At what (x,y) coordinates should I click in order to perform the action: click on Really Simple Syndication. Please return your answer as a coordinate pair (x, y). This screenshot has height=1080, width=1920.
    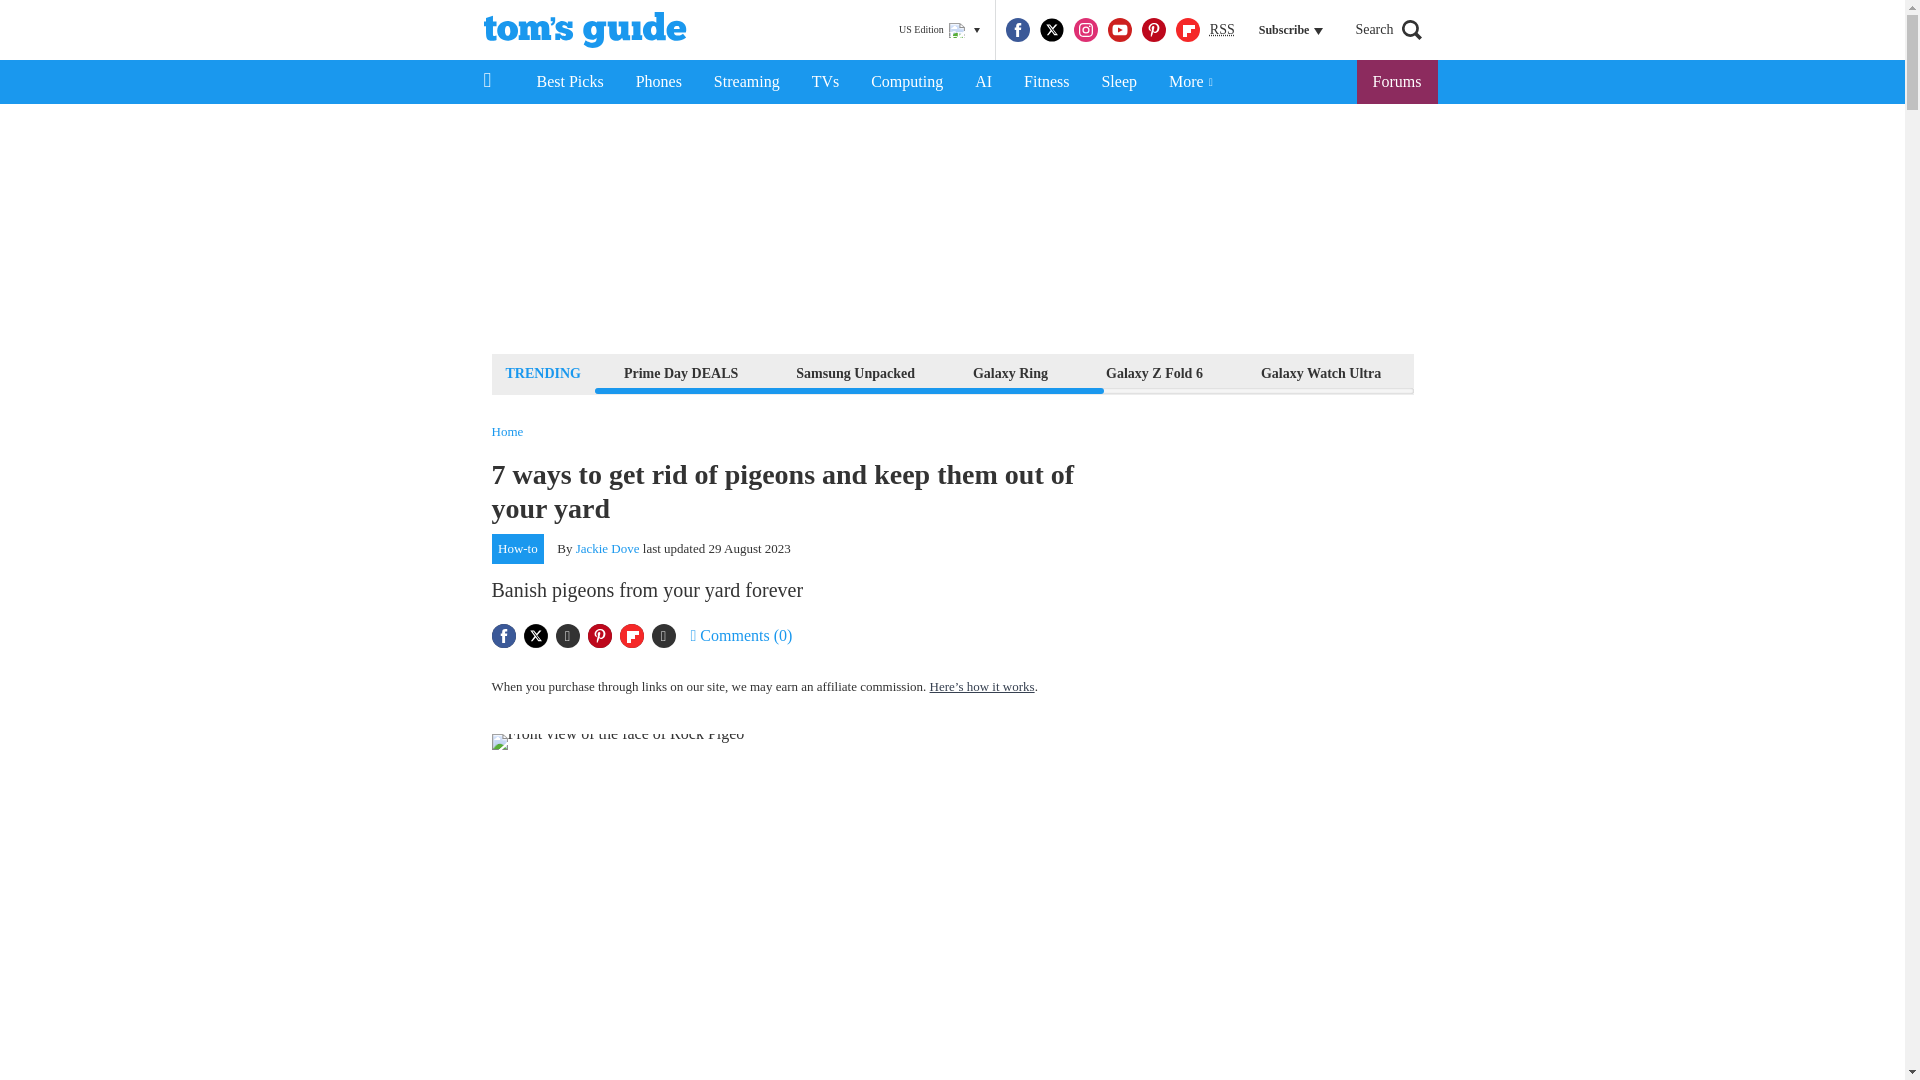
    Looking at the image, I should click on (1222, 28).